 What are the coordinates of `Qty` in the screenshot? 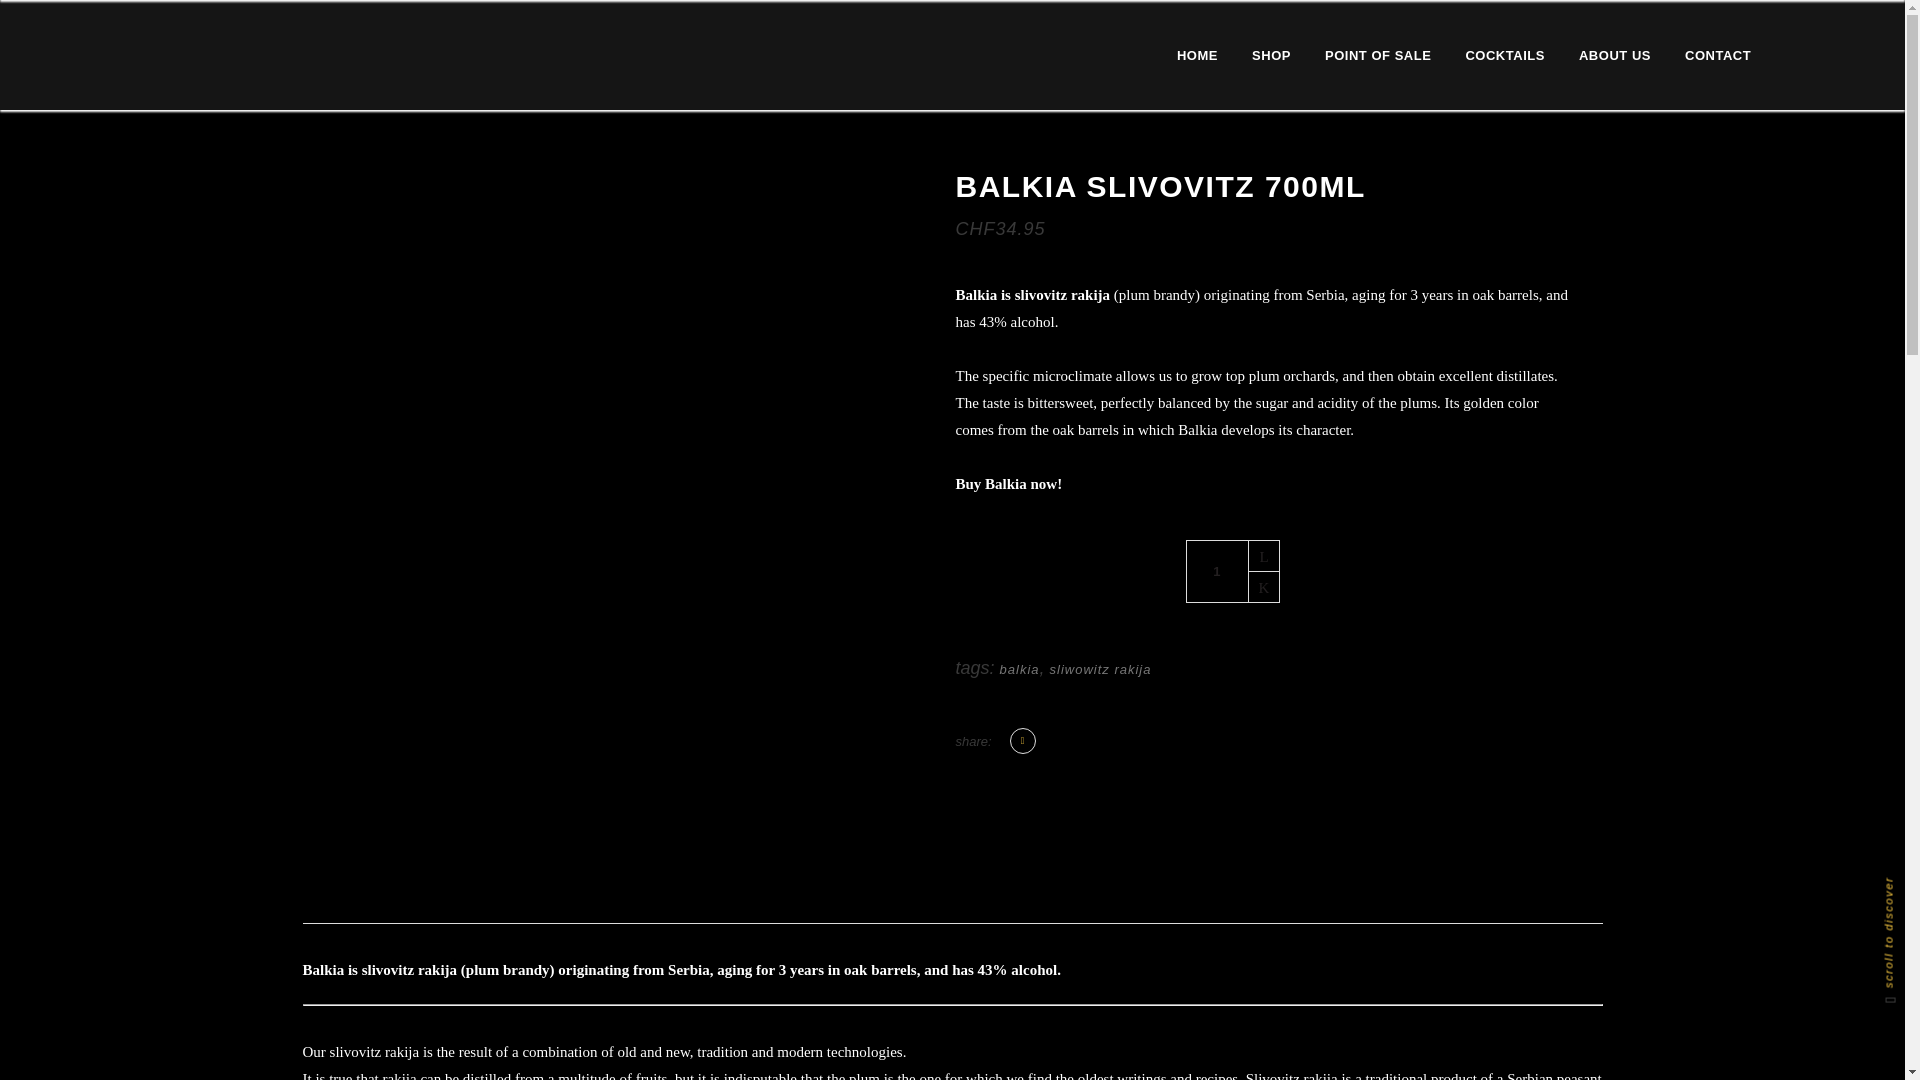 It's located at (1218, 571).